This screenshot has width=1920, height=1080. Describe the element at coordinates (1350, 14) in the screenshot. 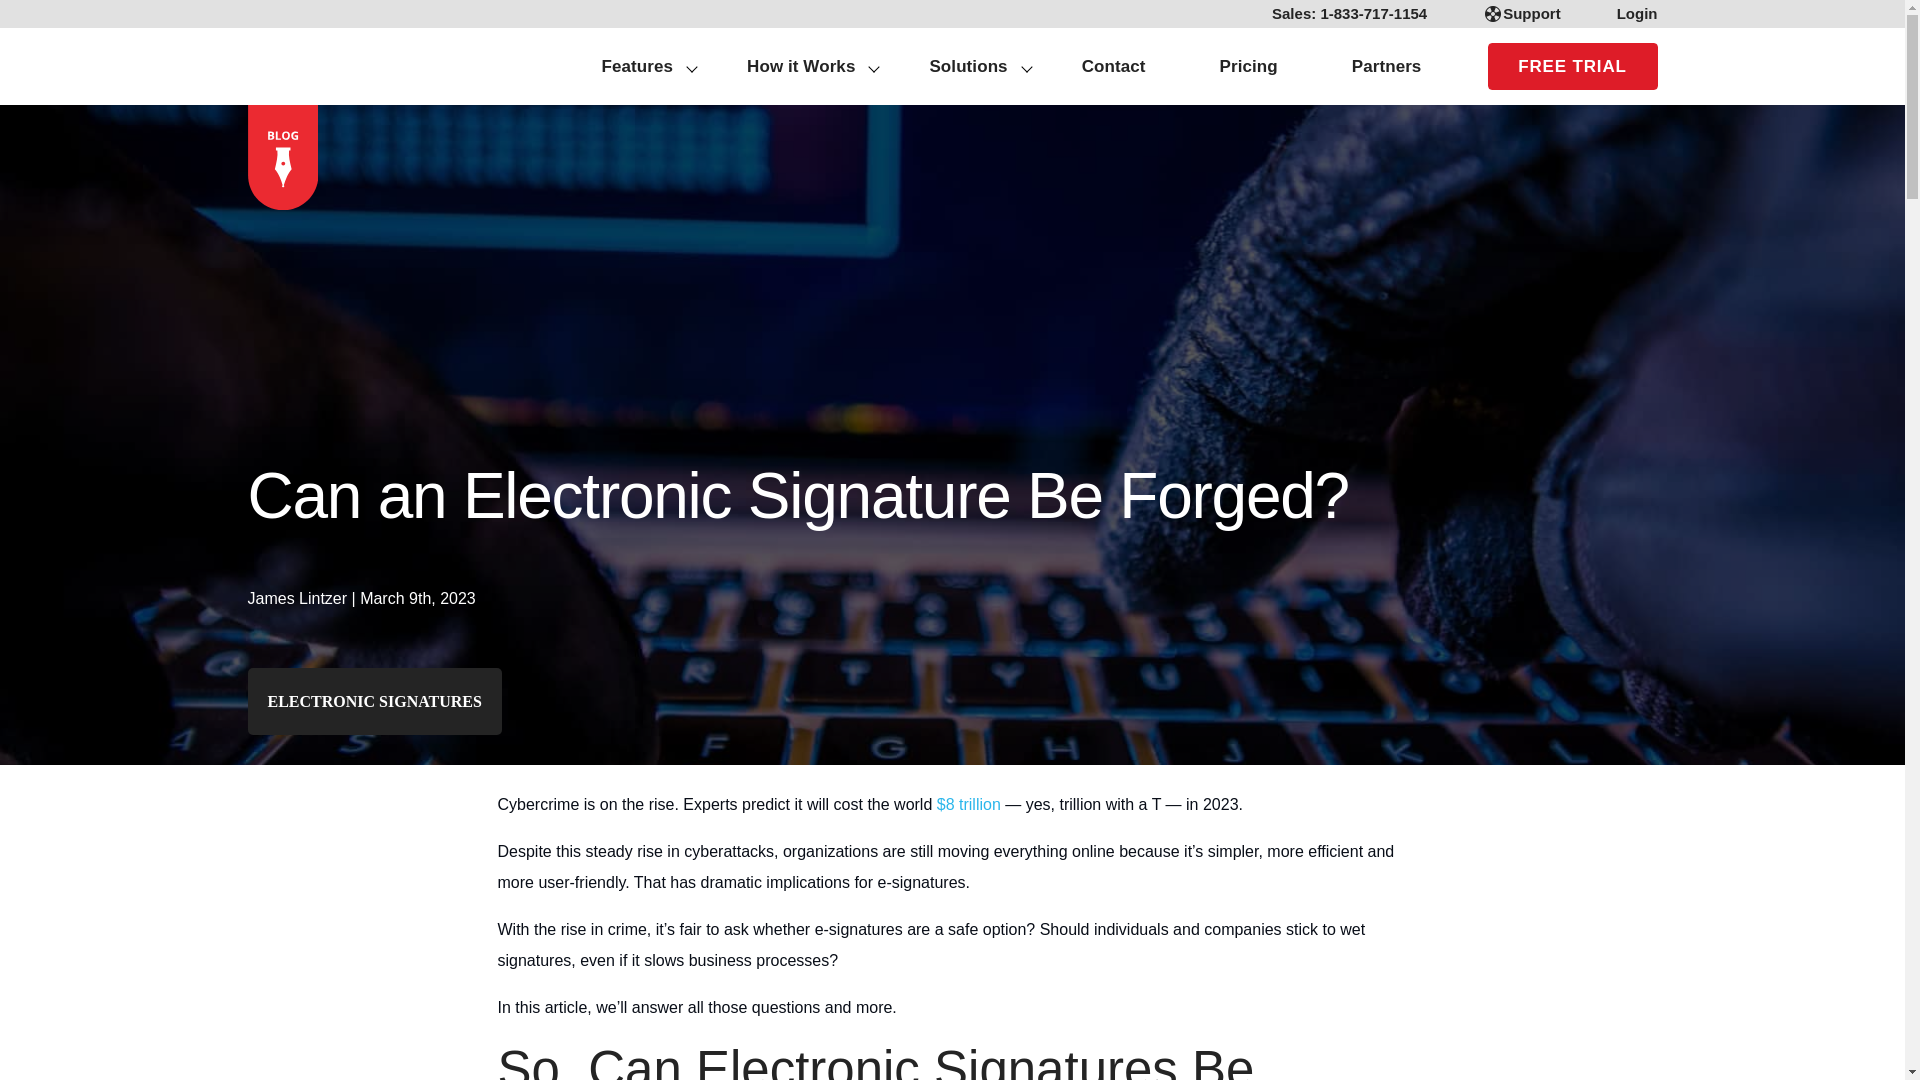

I see `Sales: 1-833-717-1154` at that location.